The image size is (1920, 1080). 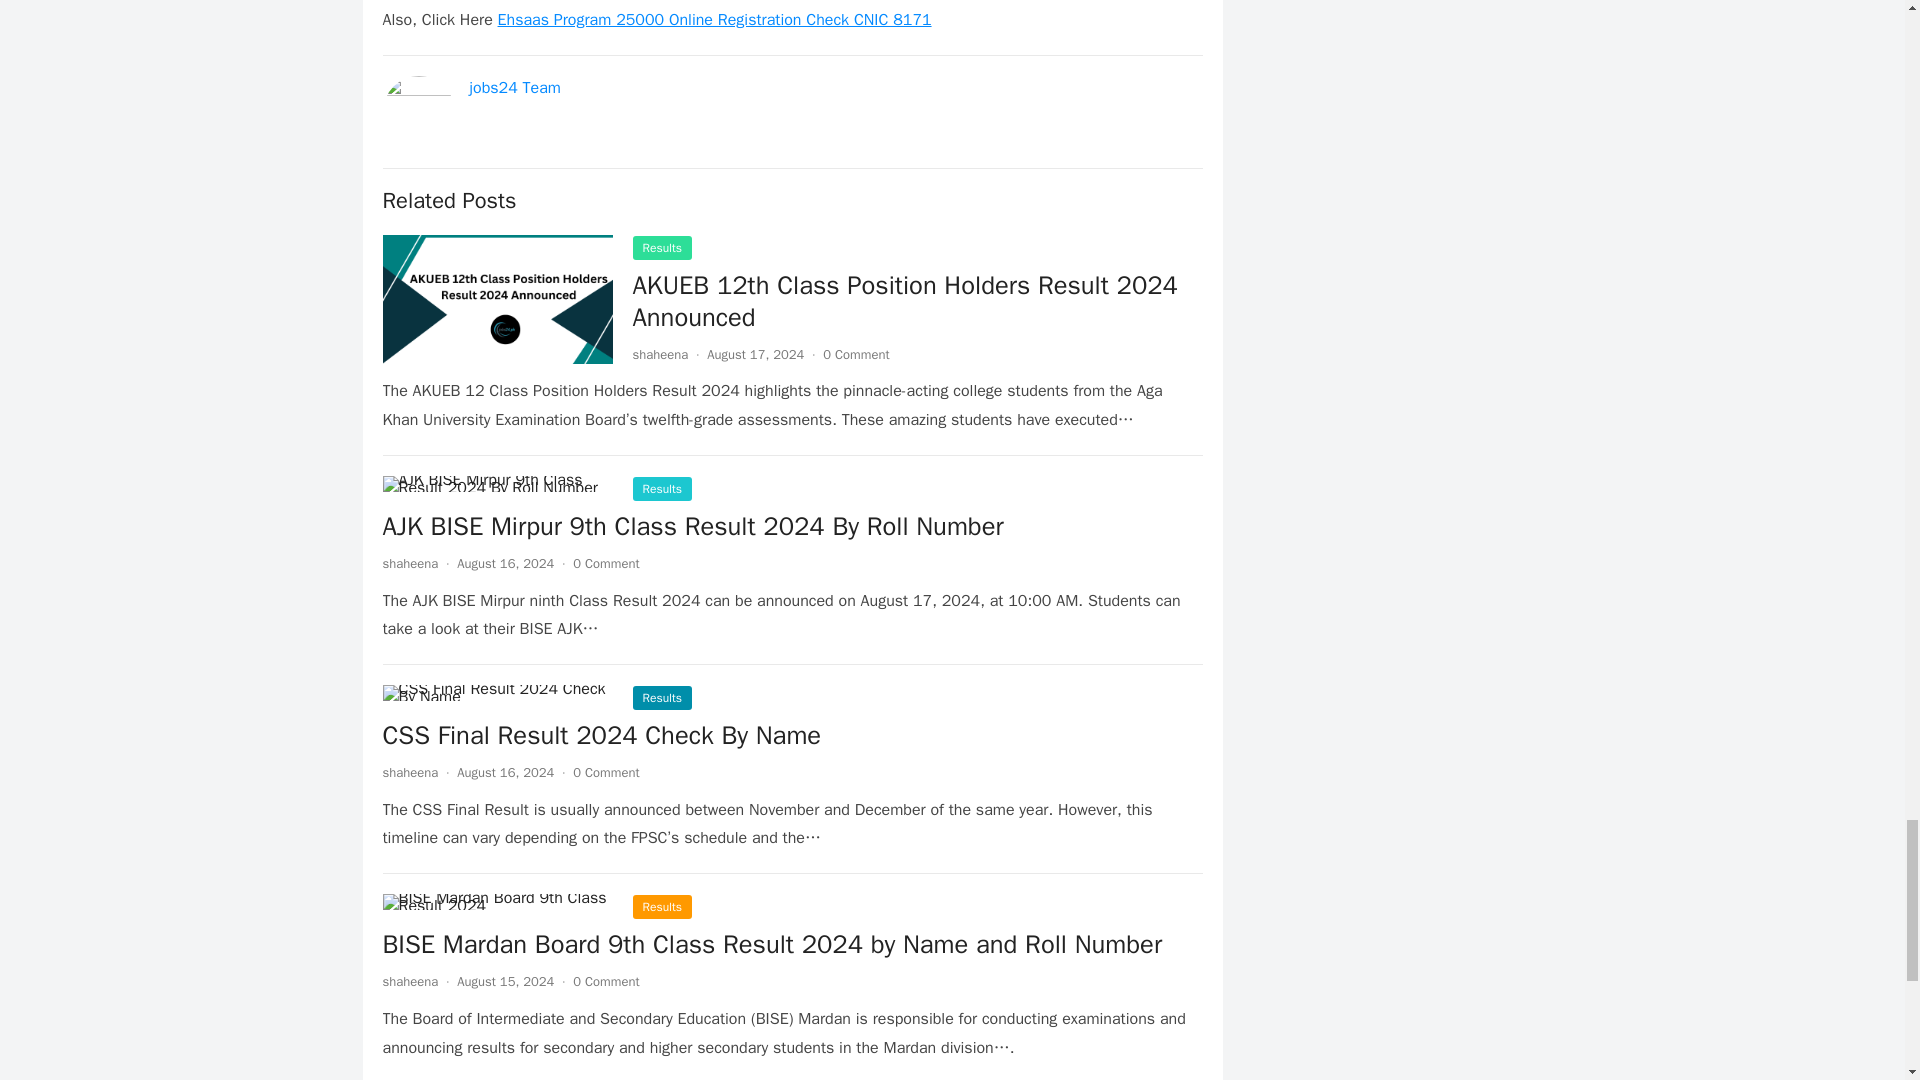 I want to click on 0 Comment, so click(x=856, y=354).